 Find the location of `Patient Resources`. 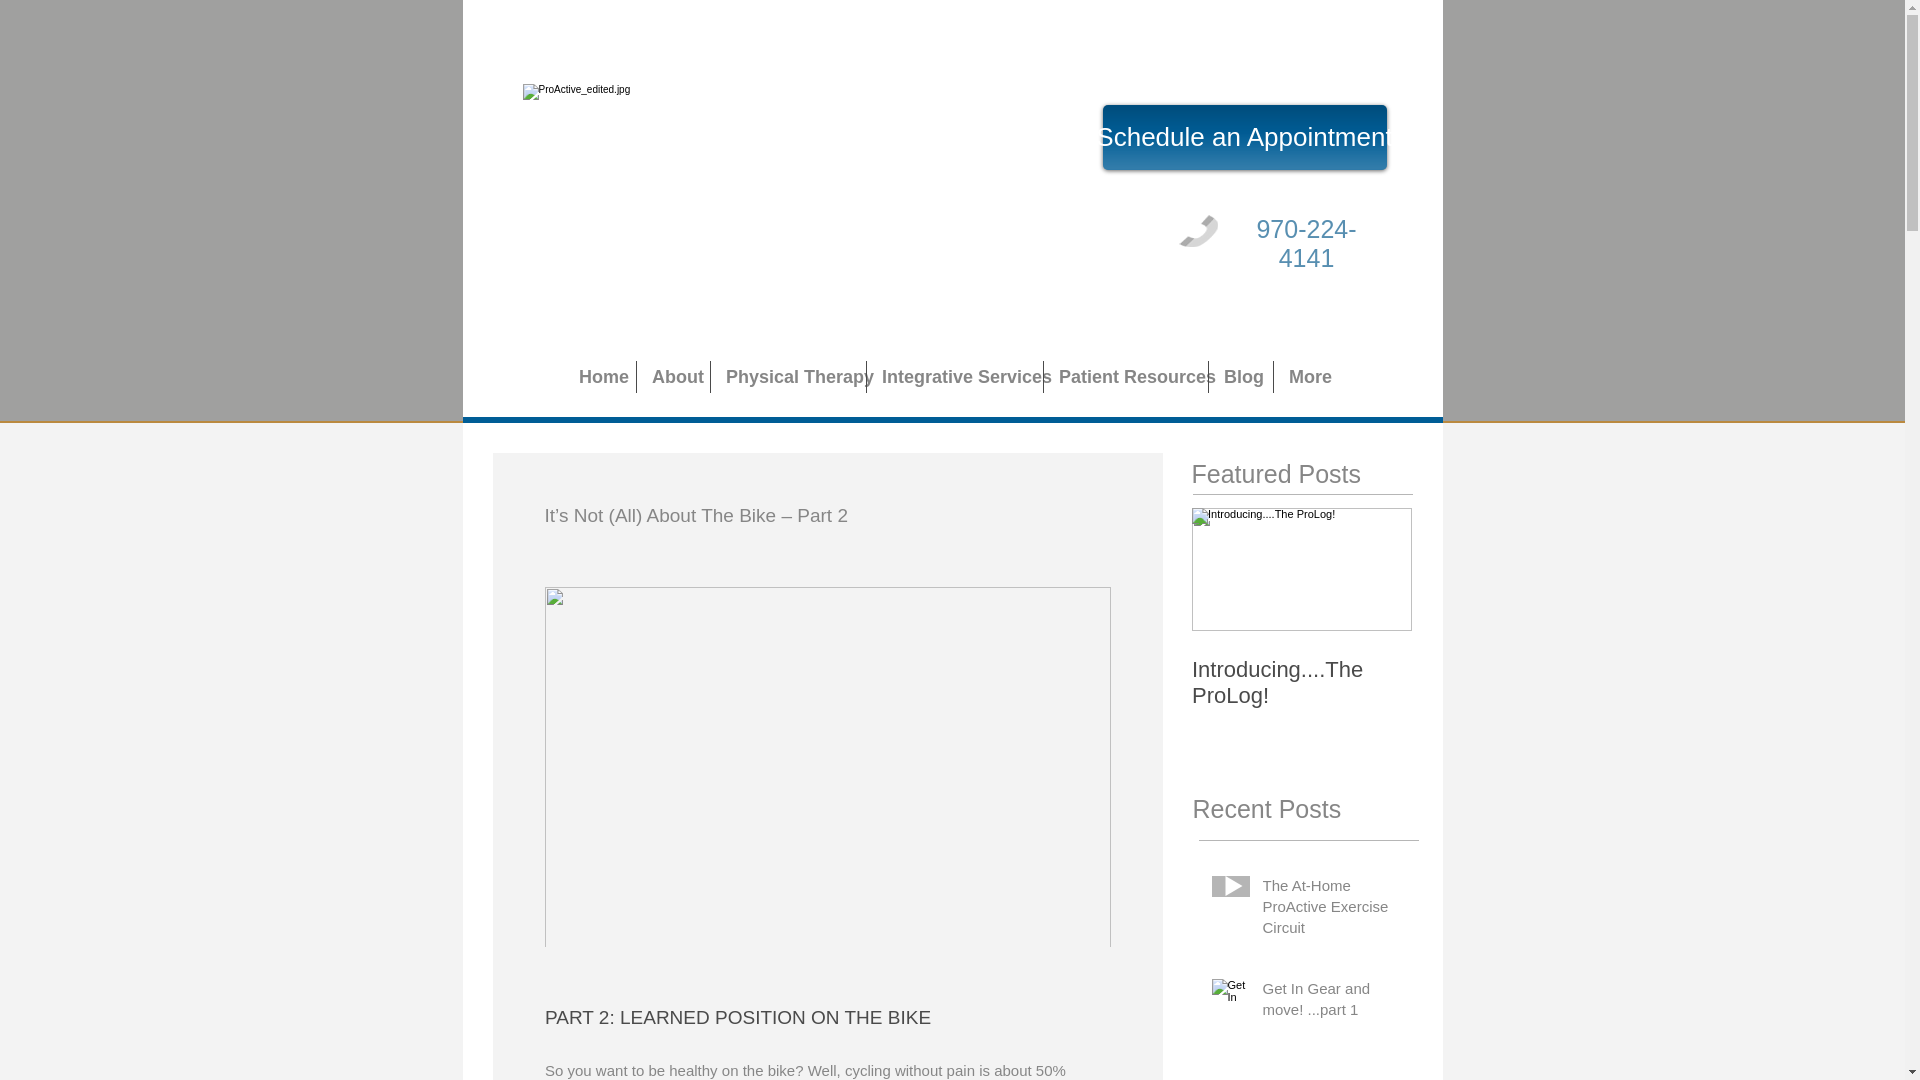

Patient Resources is located at coordinates (1126, 376).